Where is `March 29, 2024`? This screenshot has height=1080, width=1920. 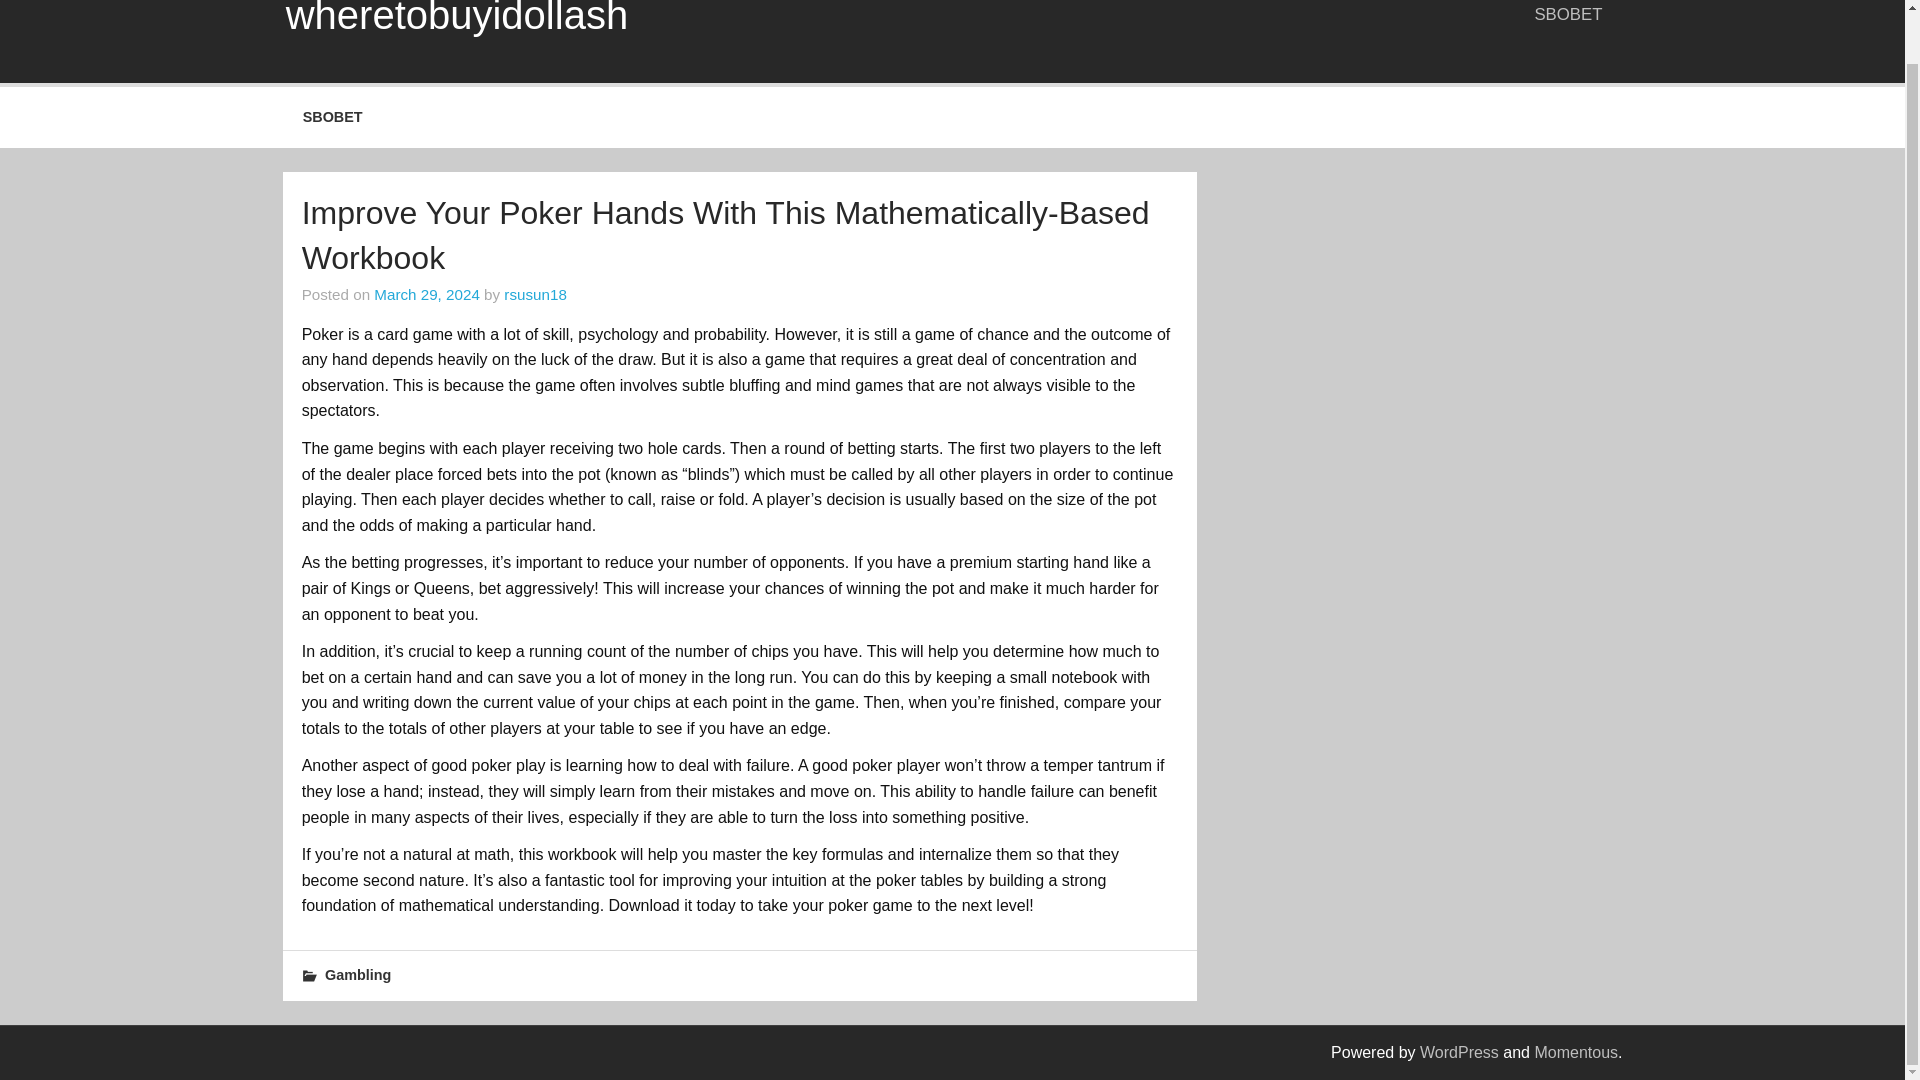 March 29, 2024 is located at coordinates (427, 294).